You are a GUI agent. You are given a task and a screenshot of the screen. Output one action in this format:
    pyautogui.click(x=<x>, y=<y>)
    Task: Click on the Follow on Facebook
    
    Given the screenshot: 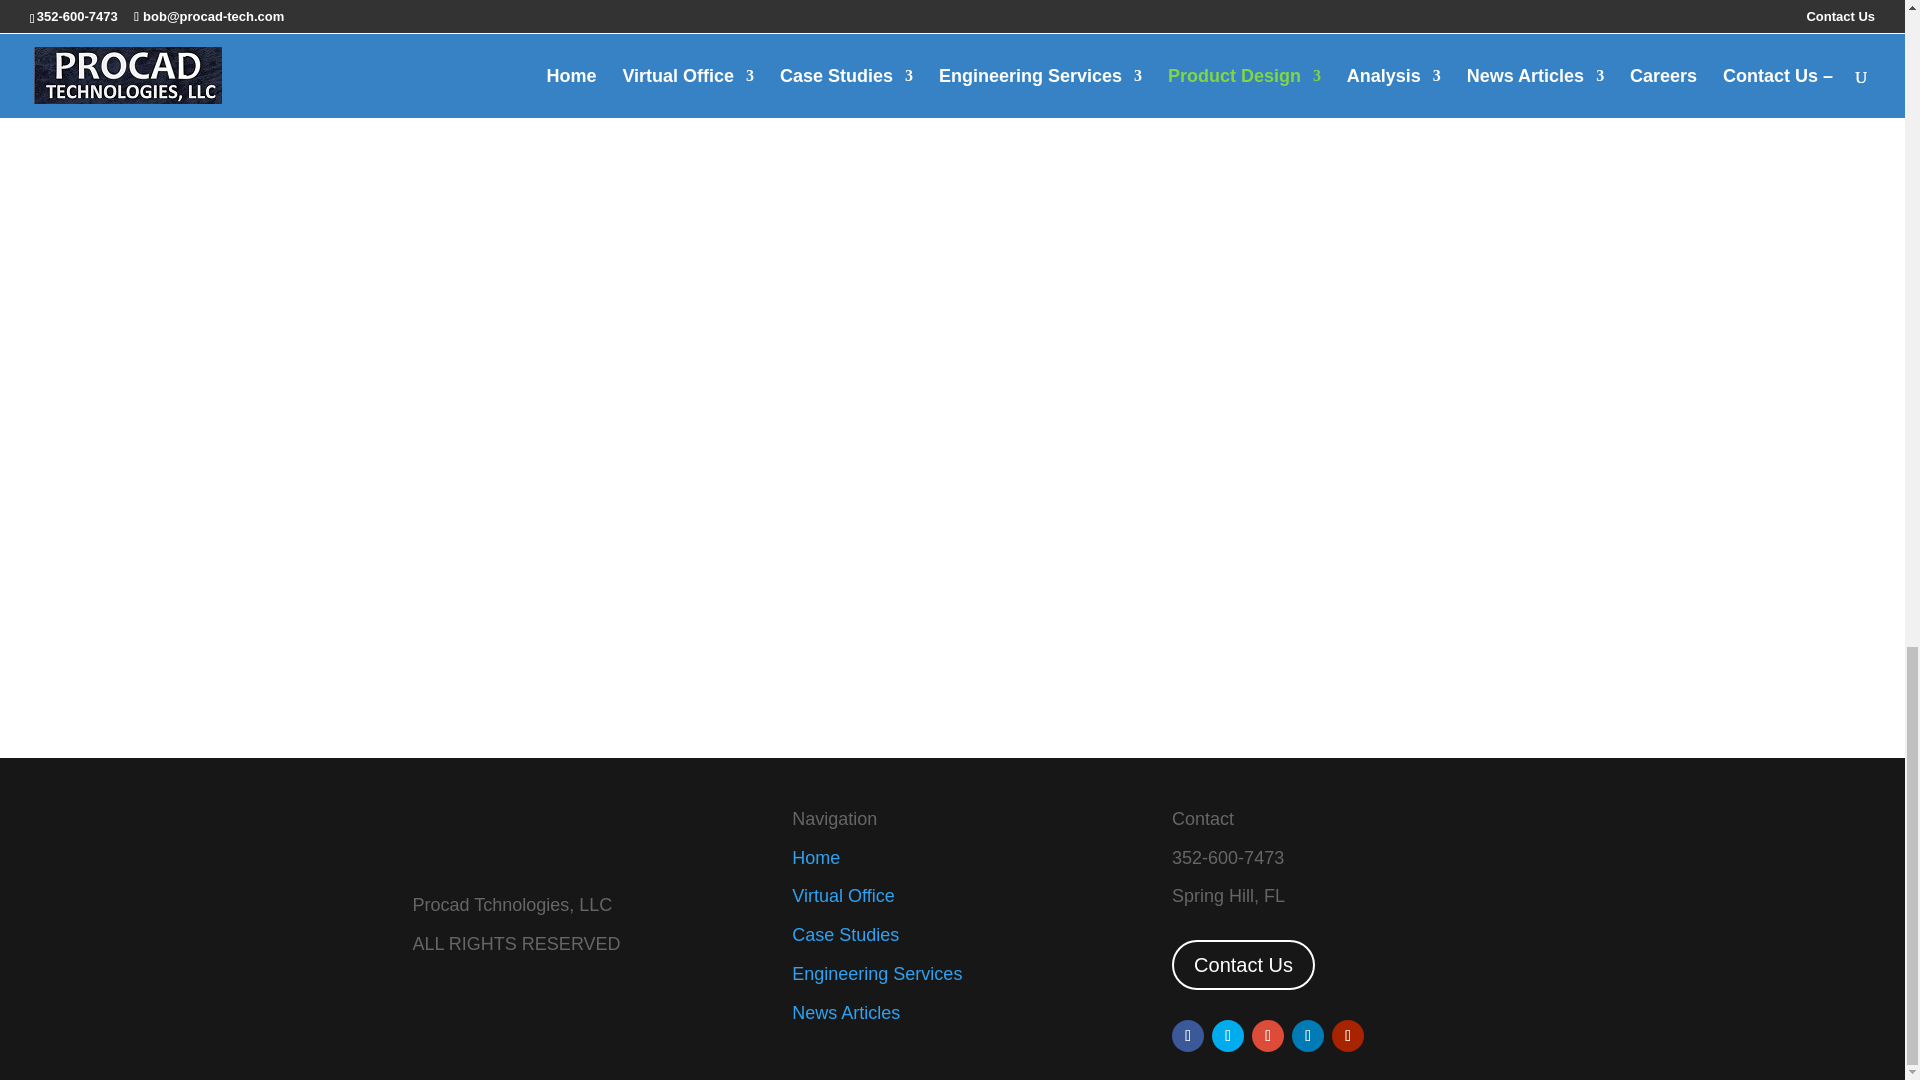 What is the action you would take?
    pyautogui.click(x=1187, y=1035)
    